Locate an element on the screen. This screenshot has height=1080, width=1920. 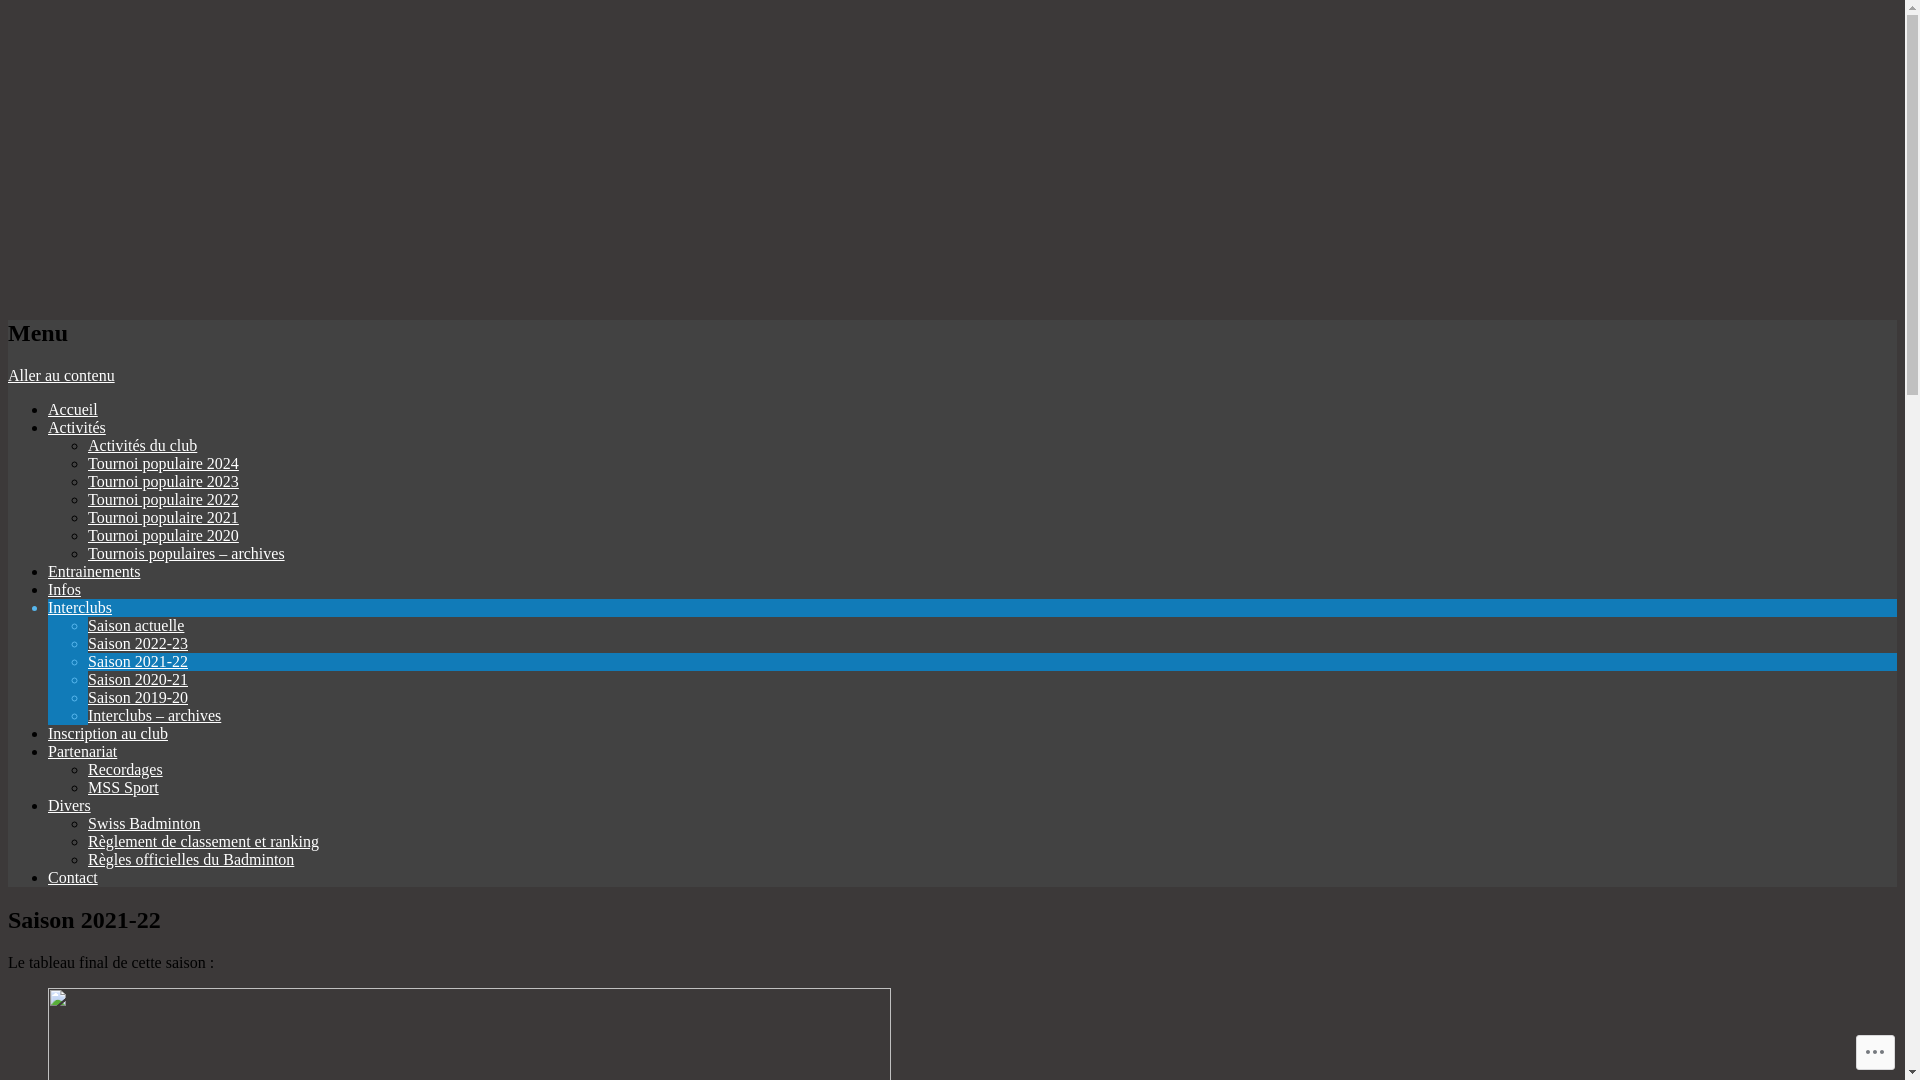
Saison 2021-22 is located at coordinates (138, 662).